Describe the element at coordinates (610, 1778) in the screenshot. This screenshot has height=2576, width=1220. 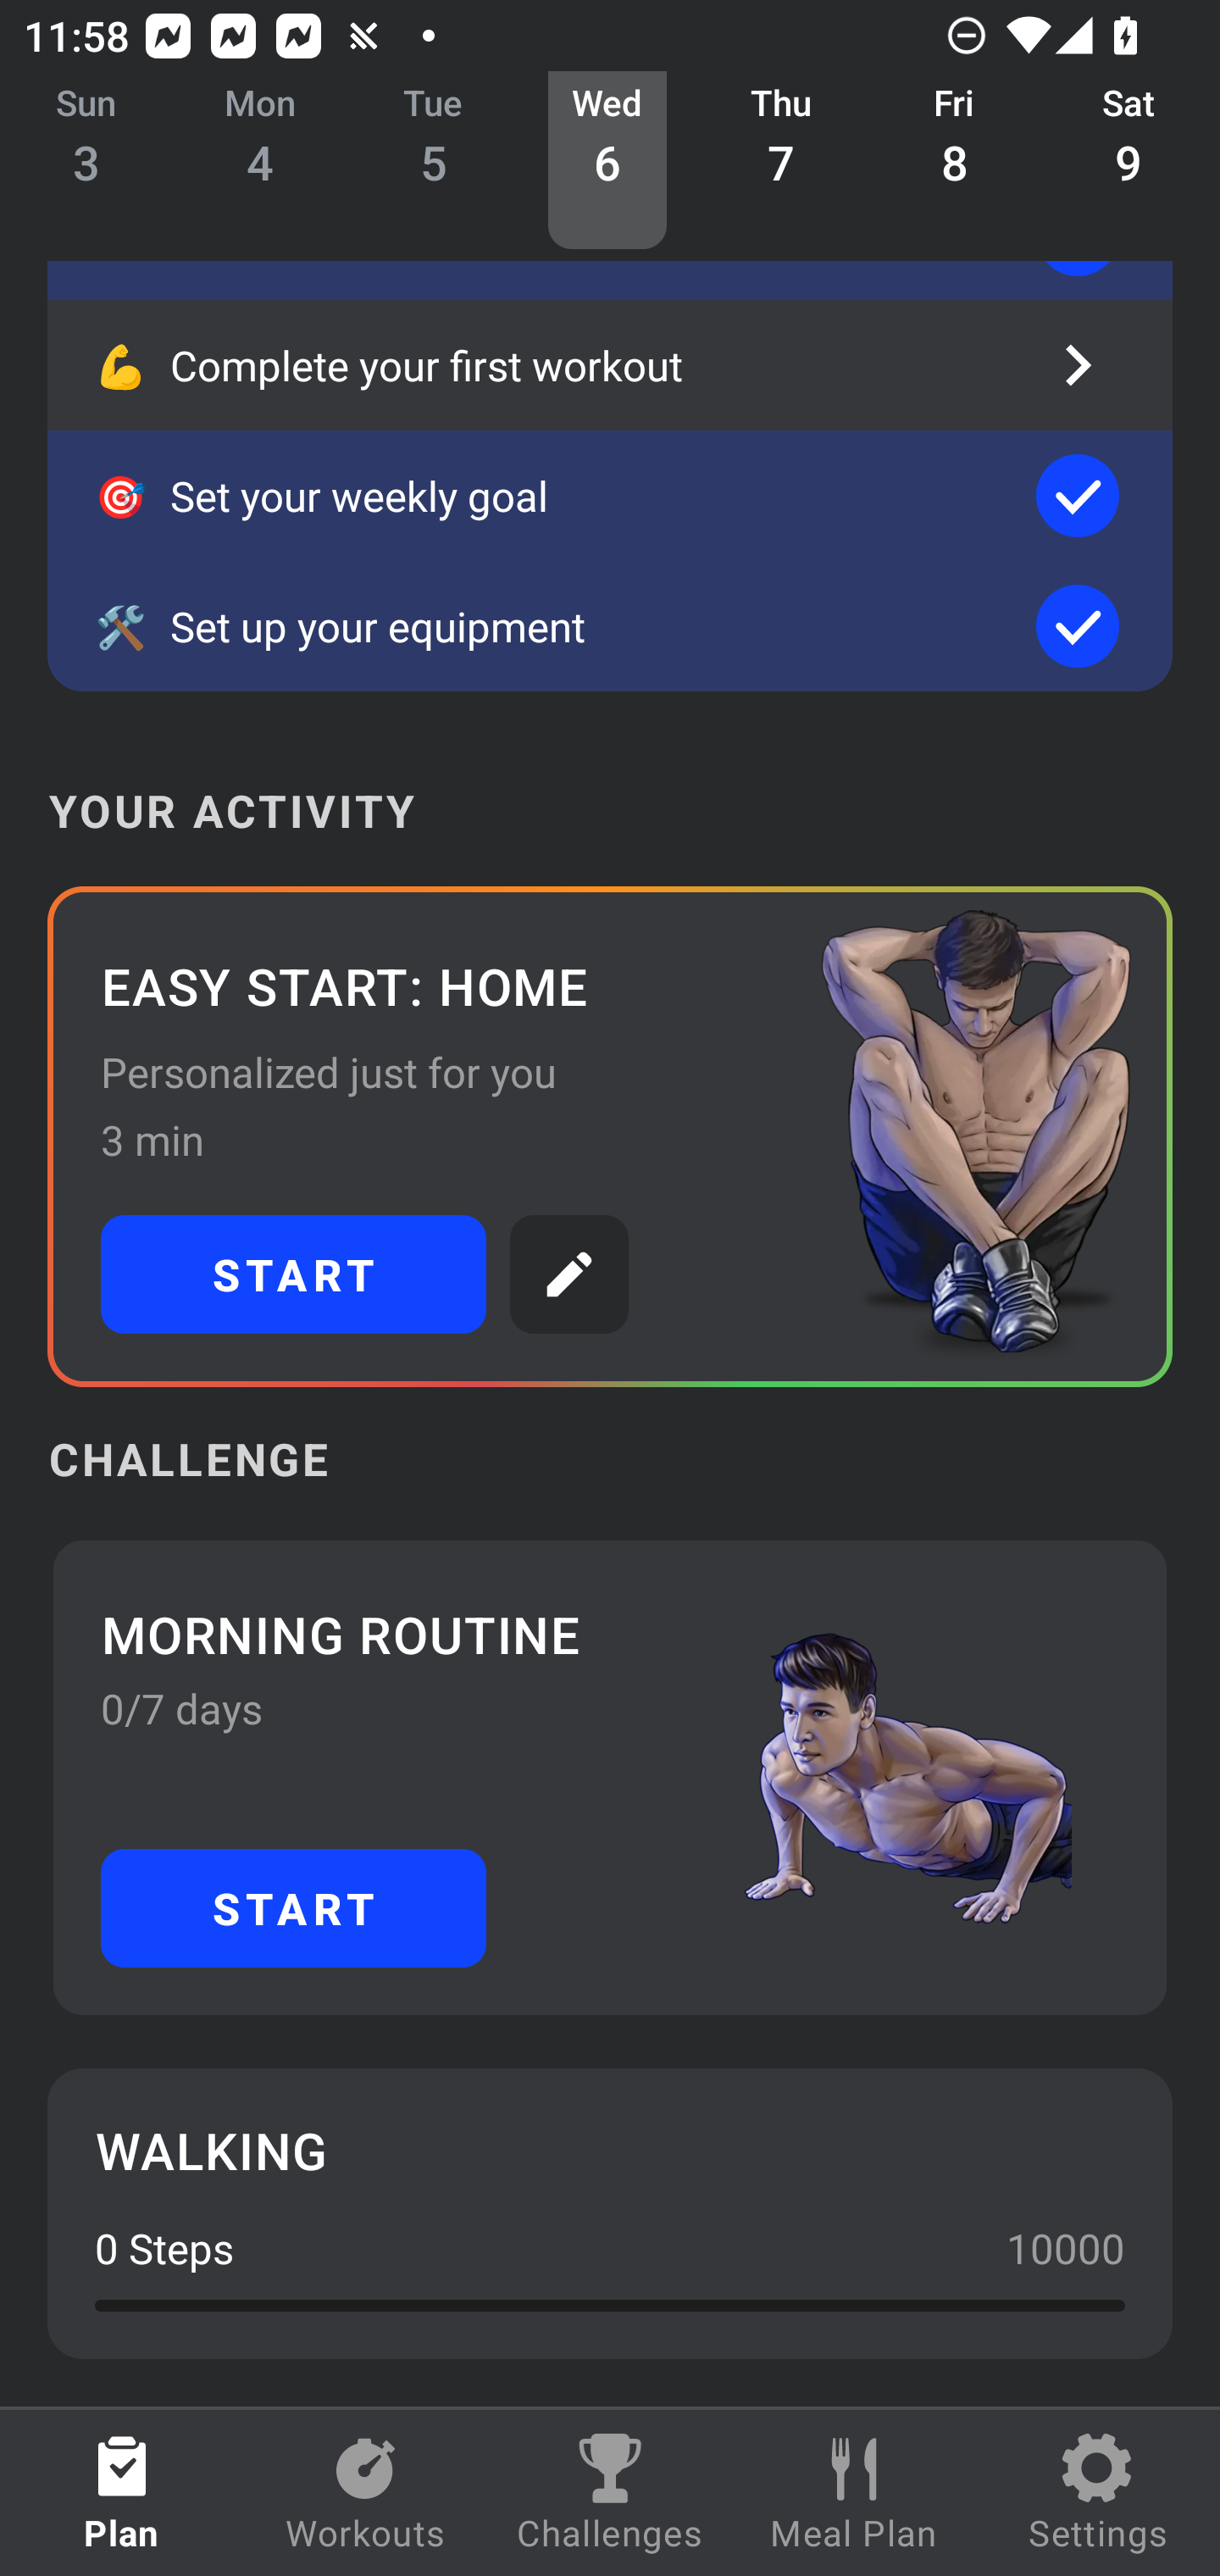
I see `MORNING ROUTINE 0/7 days START` at that location.